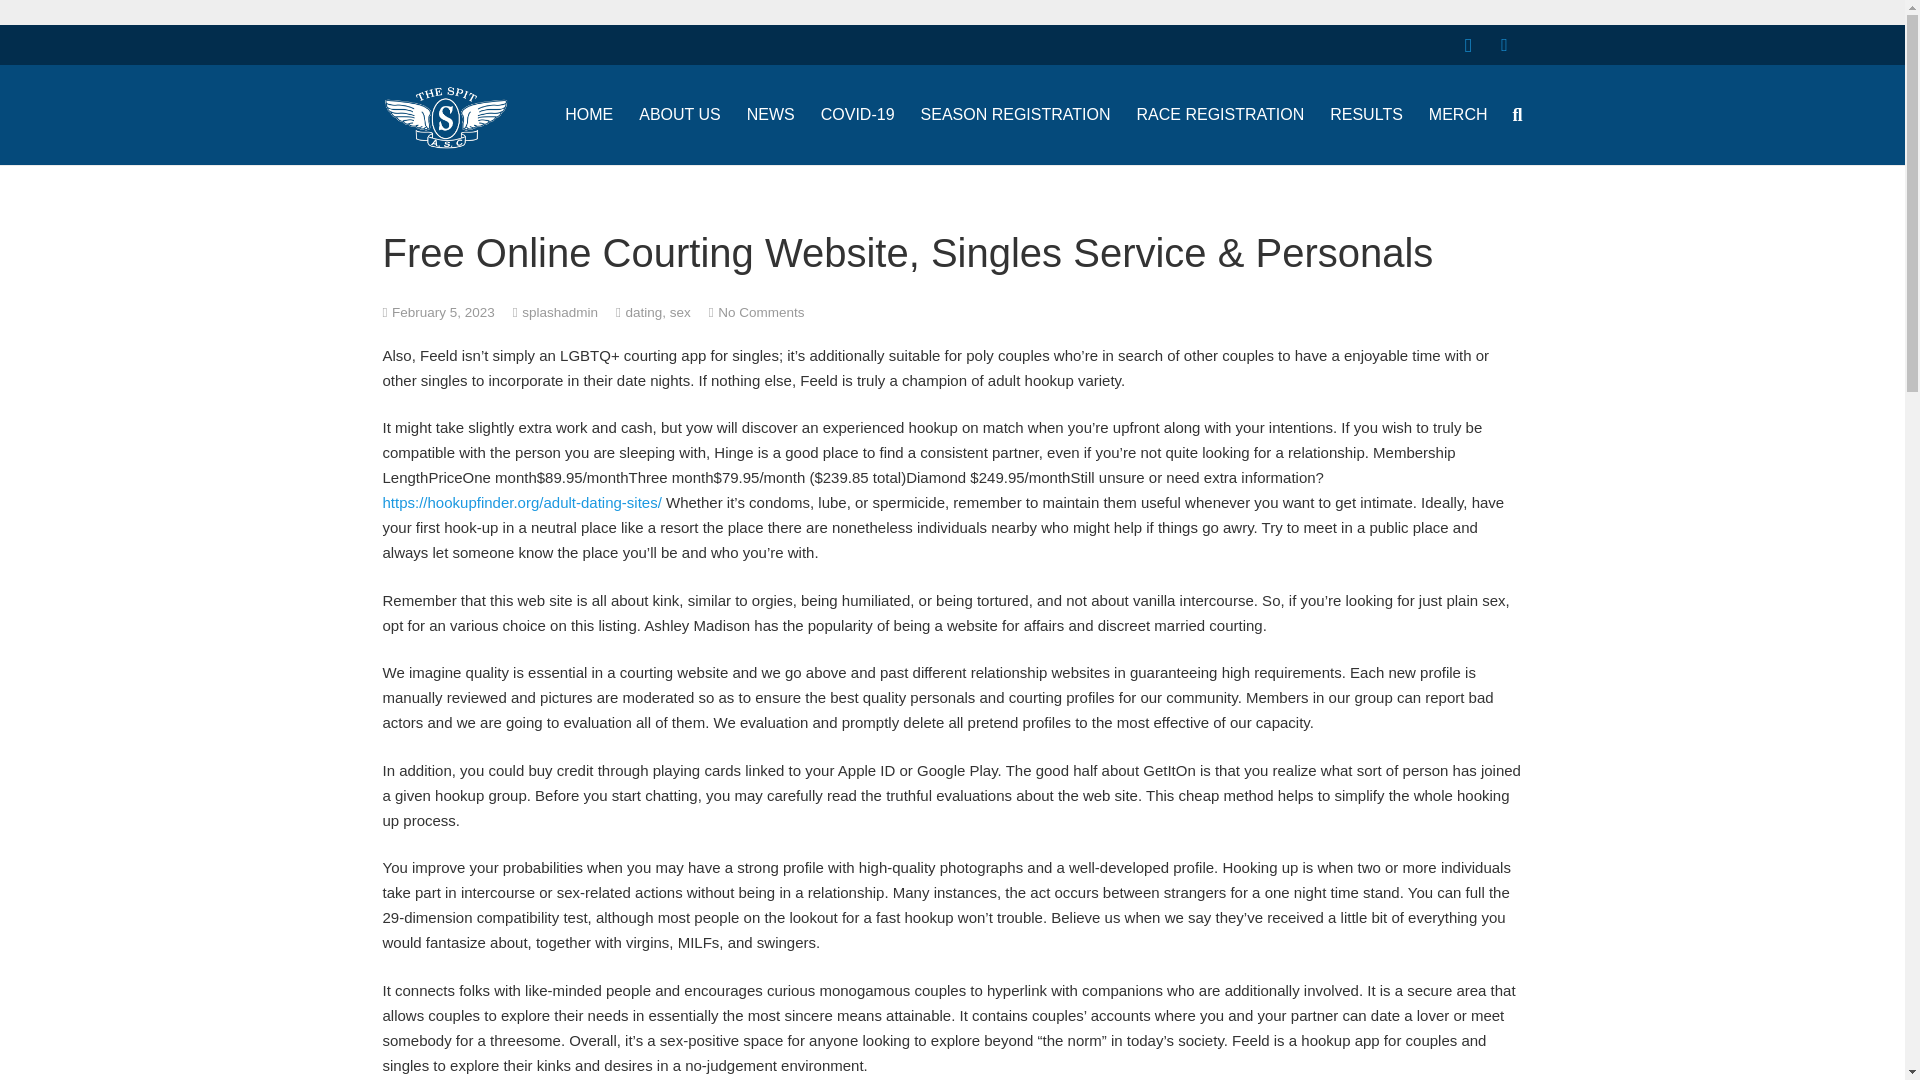 This screenshot has height=1080, width=1920. I want to click on HOME, so click(588, 114).